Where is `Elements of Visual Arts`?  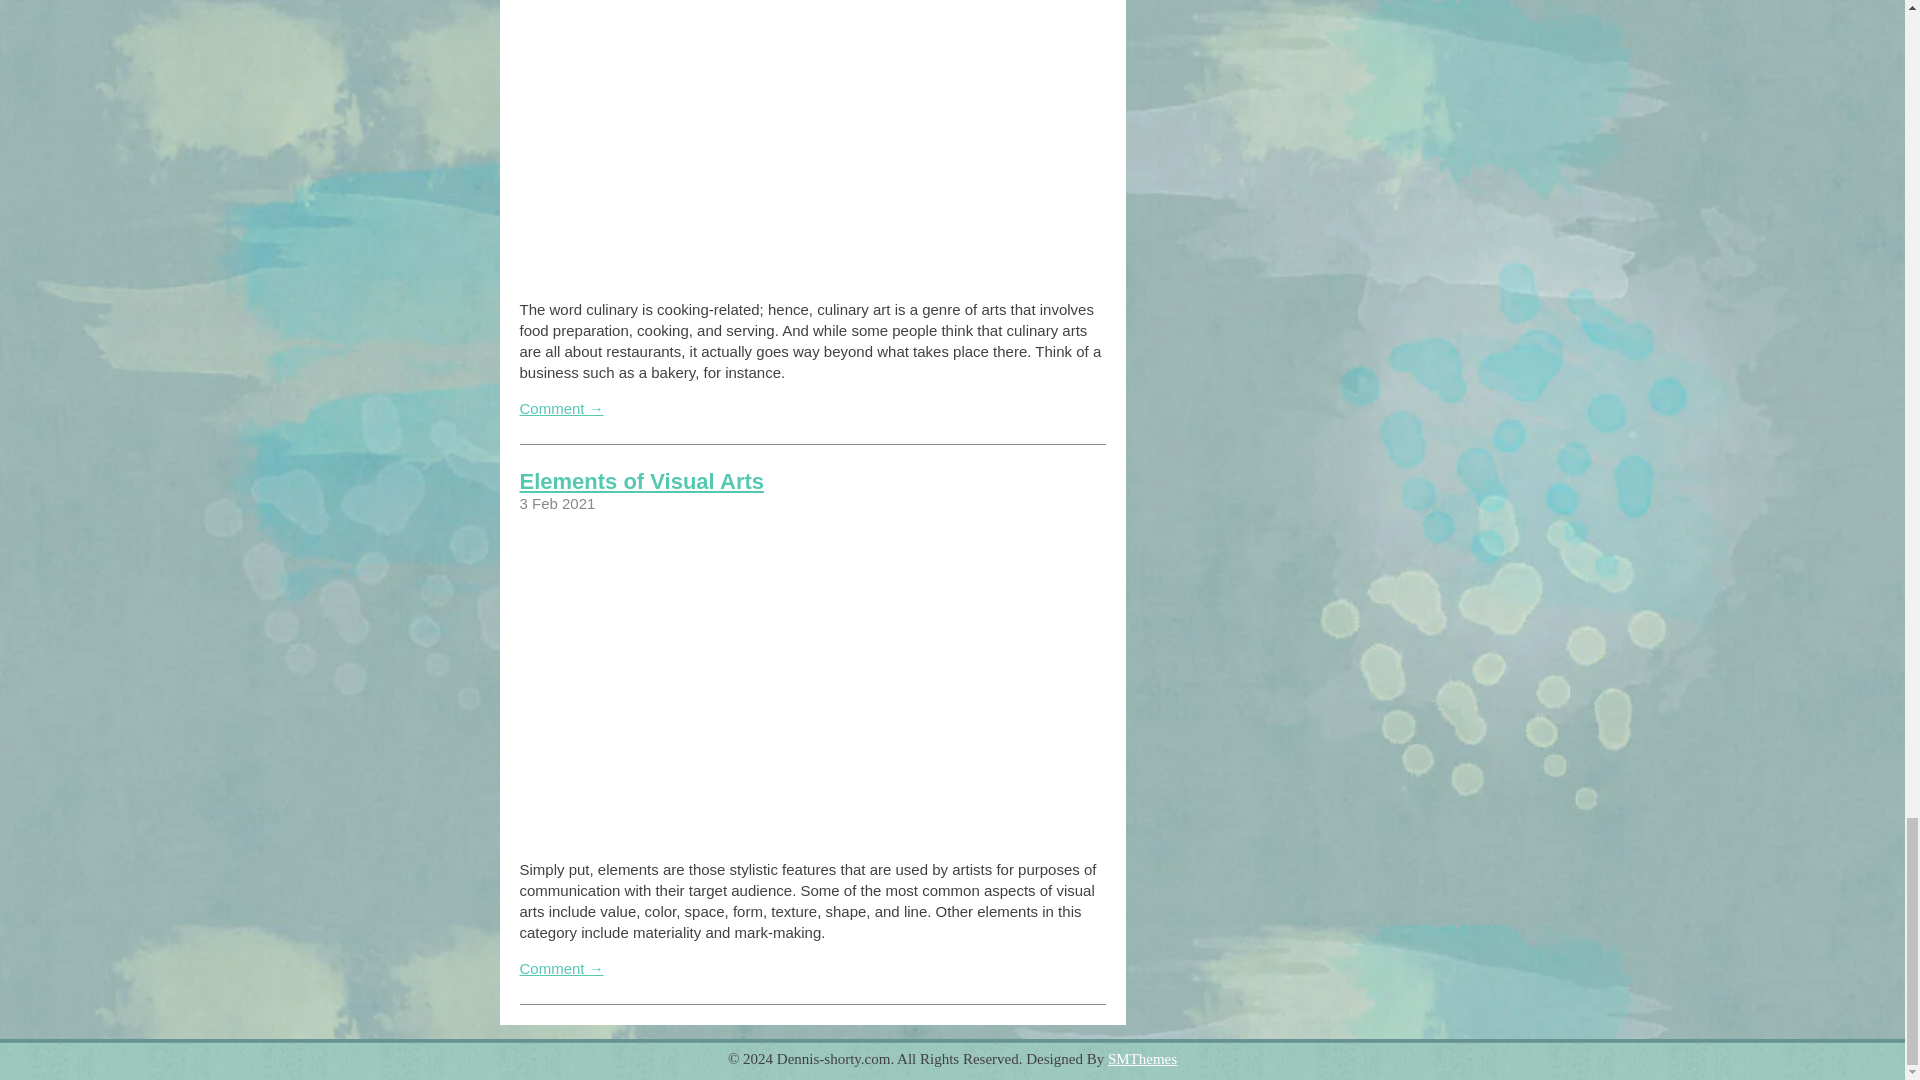 Elements of Visual Arts is located at coordinates (642, 480).